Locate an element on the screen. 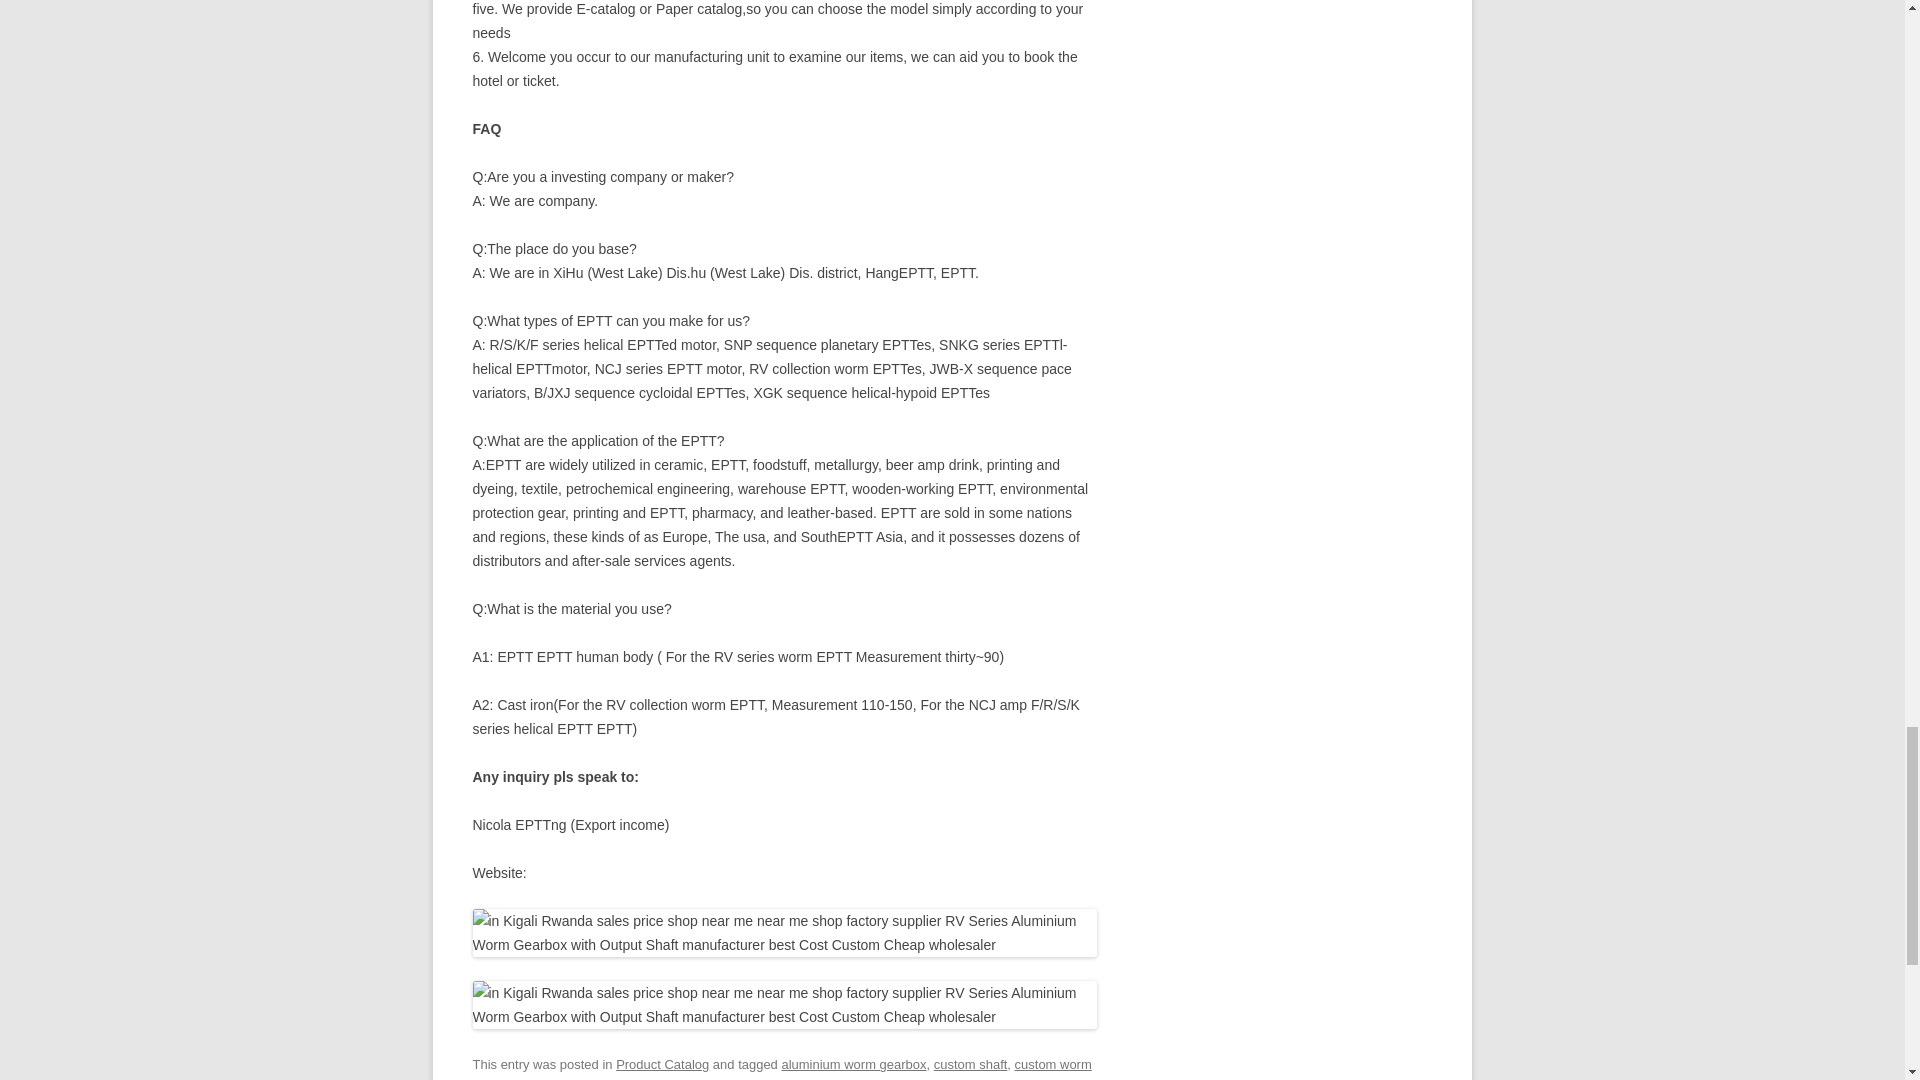 Image resolution: width=1920 pixels, height=1080 pixels. custom shaft is located at coordinates (970, 1064).